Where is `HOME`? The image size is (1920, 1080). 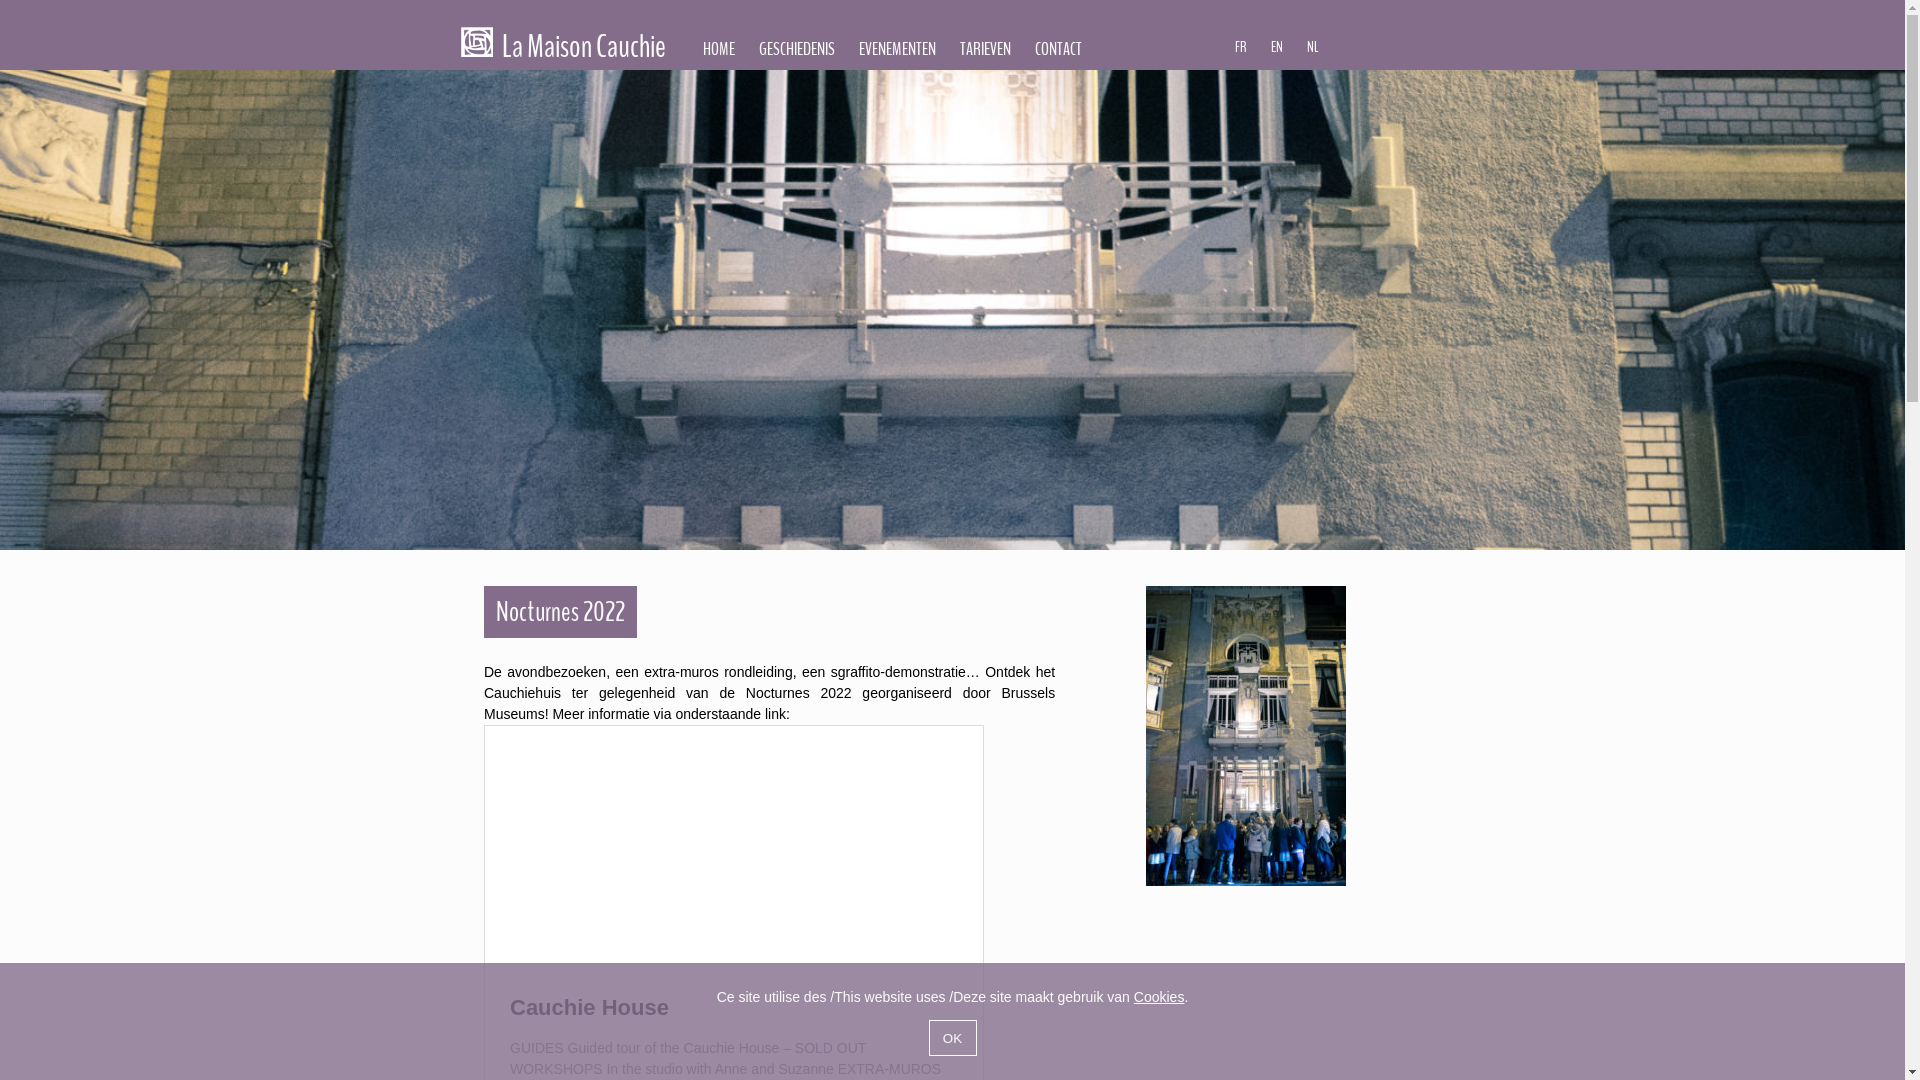 HOME is located at coordinates (719, 49).